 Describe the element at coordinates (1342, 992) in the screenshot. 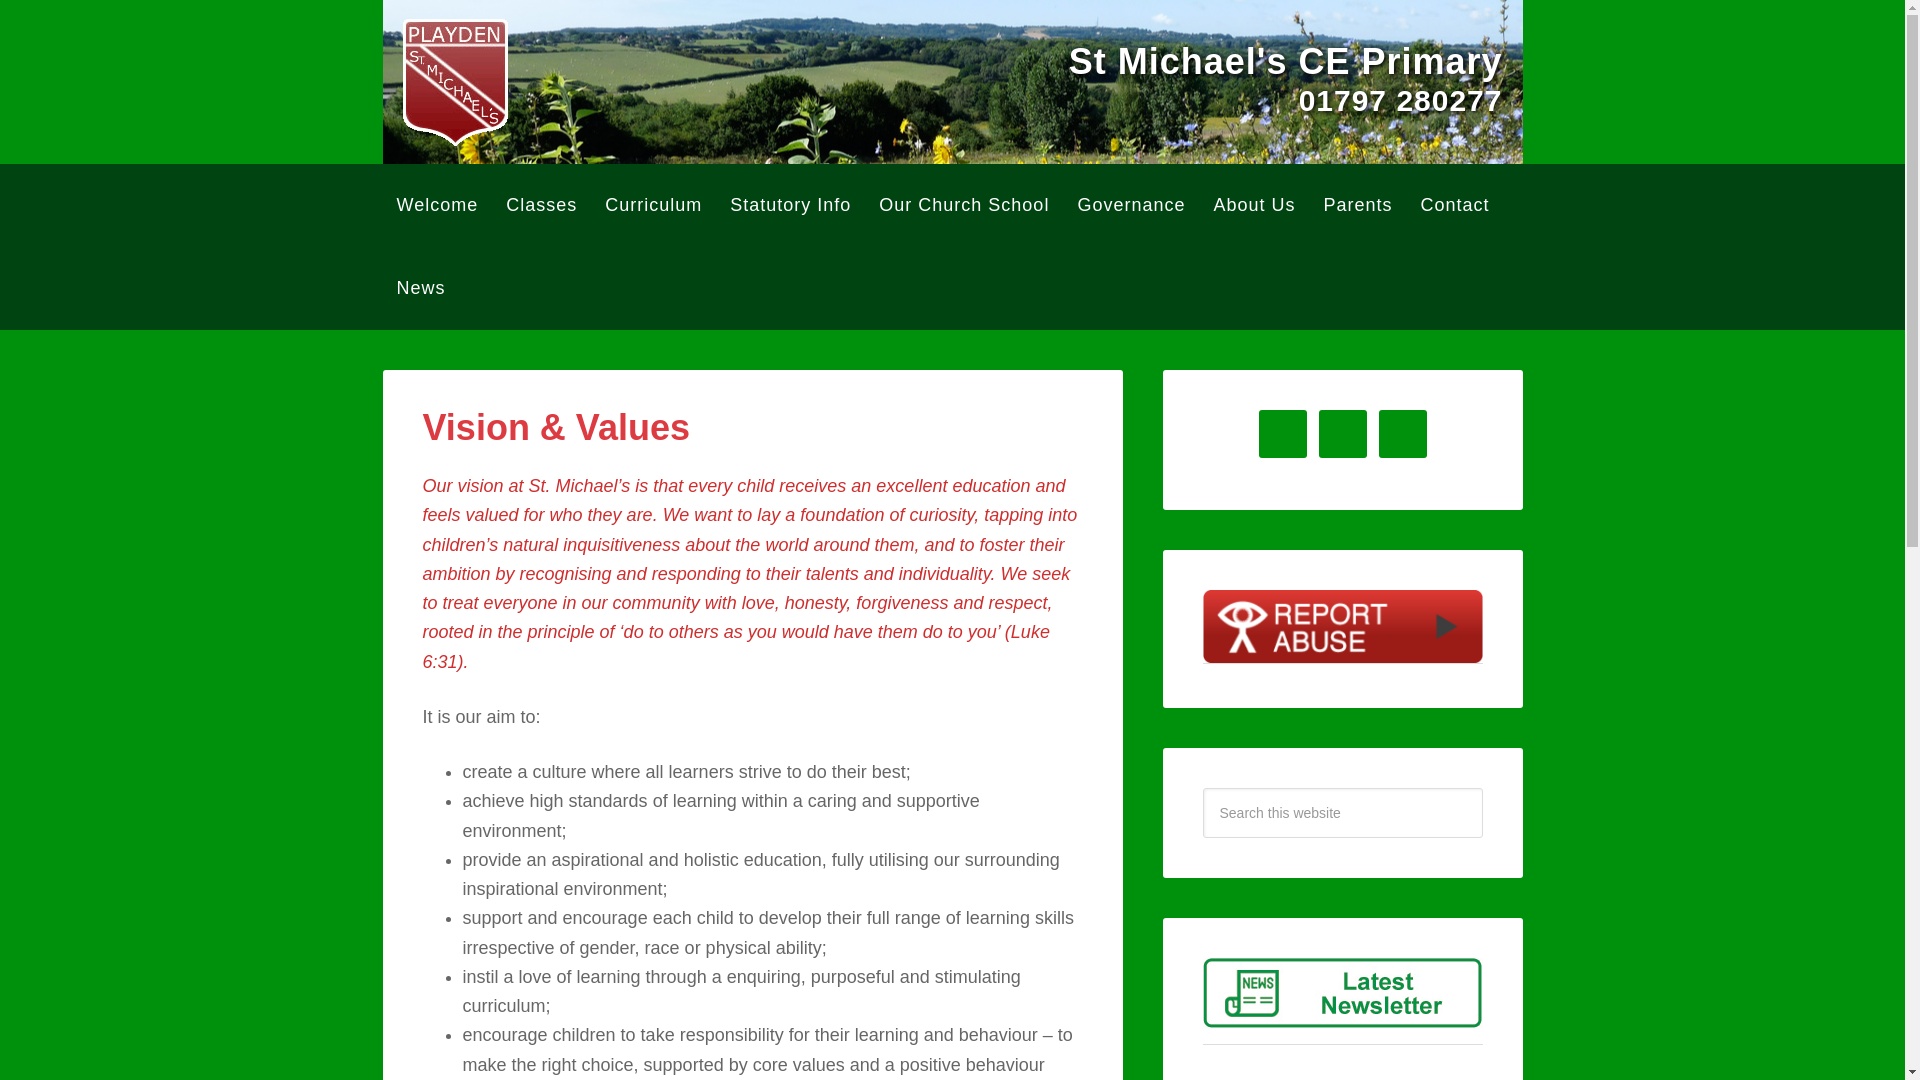

I see `Latest Newsletter` at that location.